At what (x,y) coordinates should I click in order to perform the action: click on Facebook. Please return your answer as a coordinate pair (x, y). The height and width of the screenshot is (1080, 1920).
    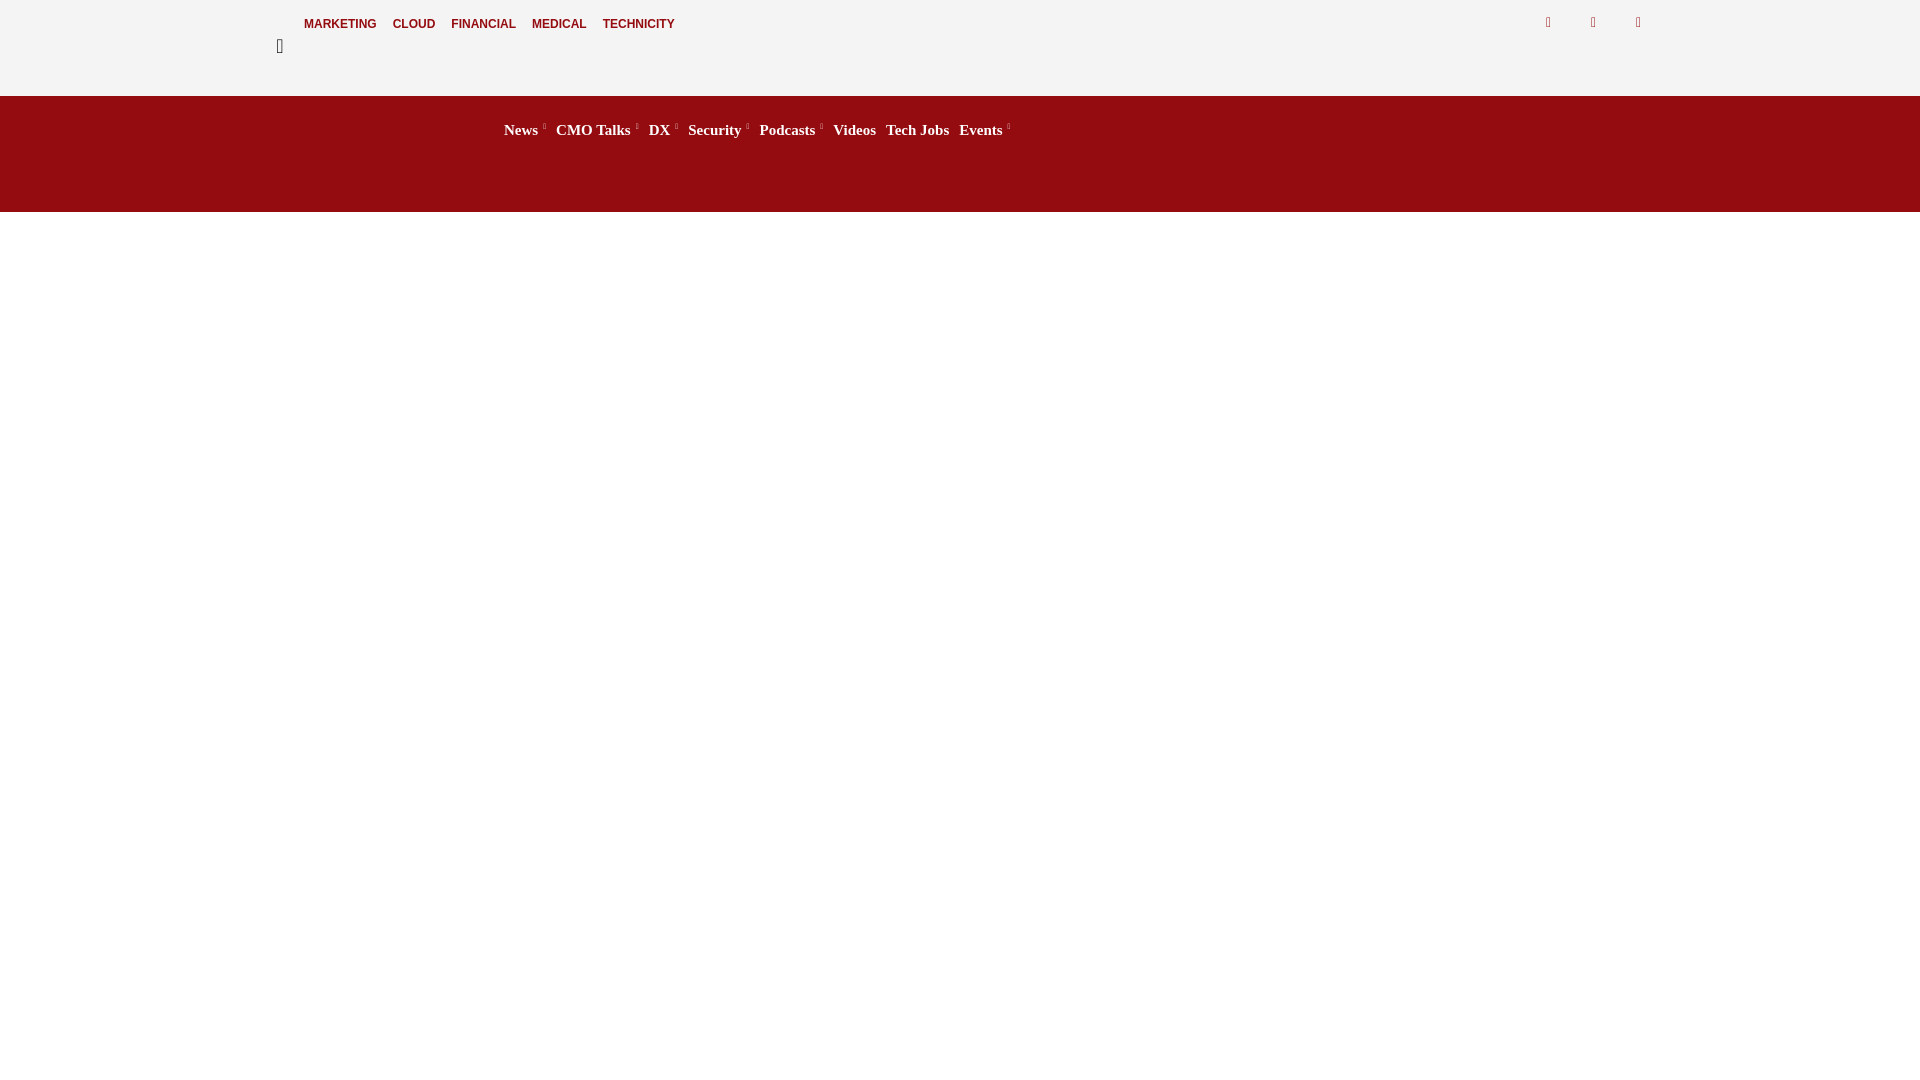
    Looking at the image, I should click on (1548, 22).